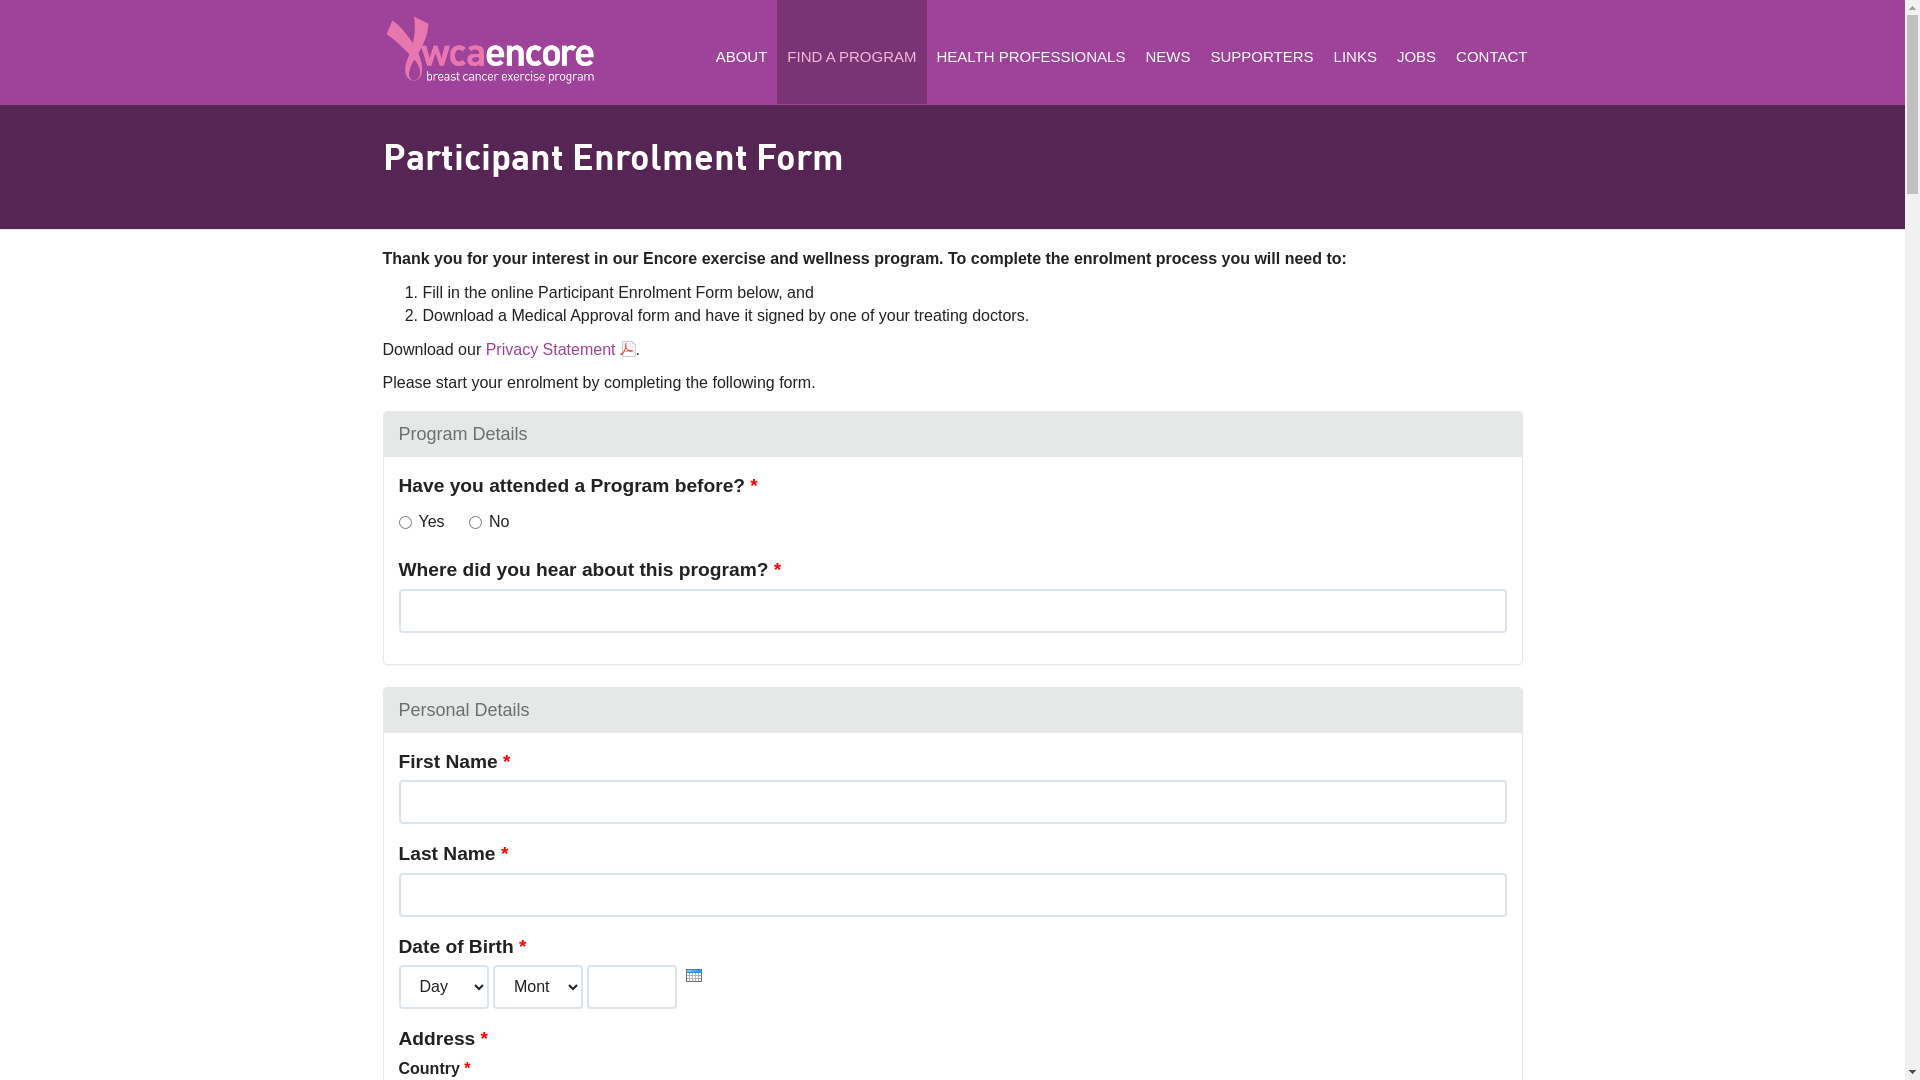 This screenshot has height=1080, width=1920. What do you see at coordinates (694, 976) in the screenshot?
I see `Open popup calendar` at bounding box center [694, 976].